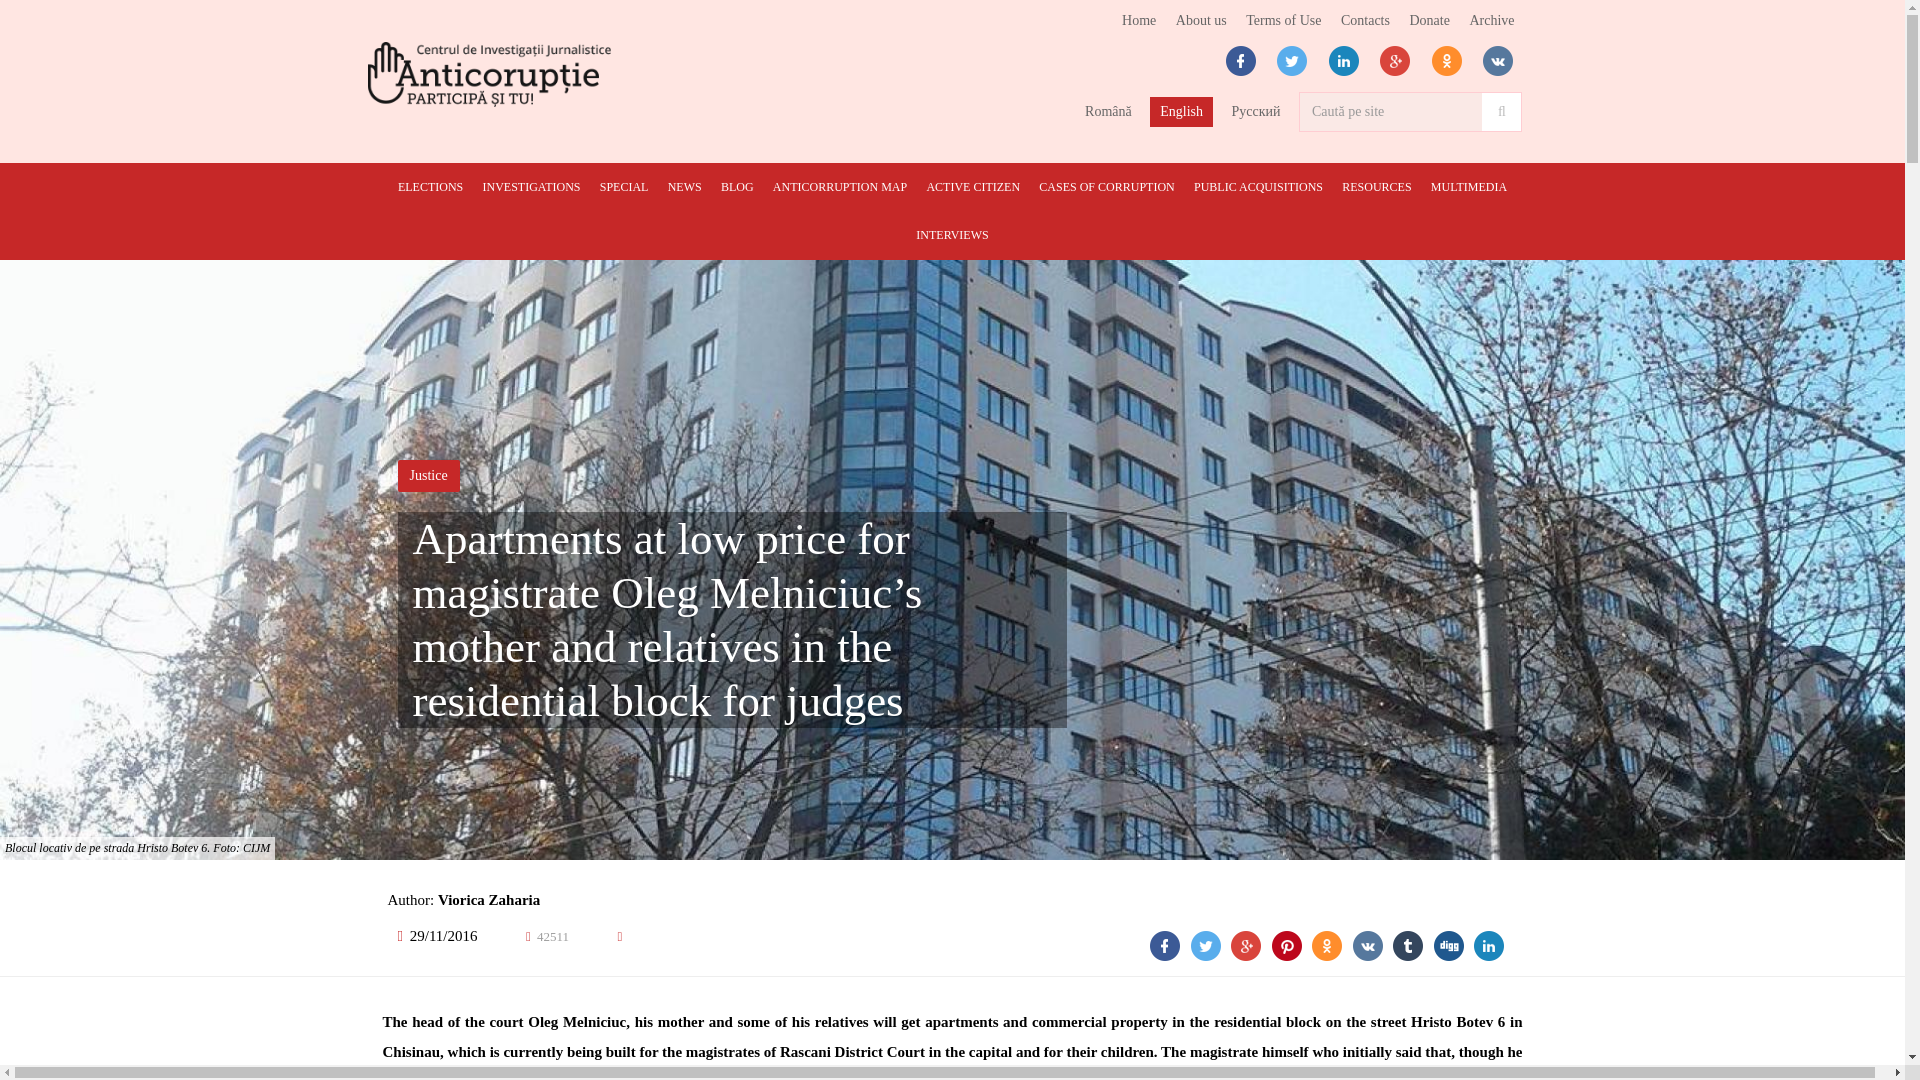 The width and height of the screenshot is (1920, 1080). Describe the element at coordinates (737, 186) in the screenshot. I see `BLOG` at that location.